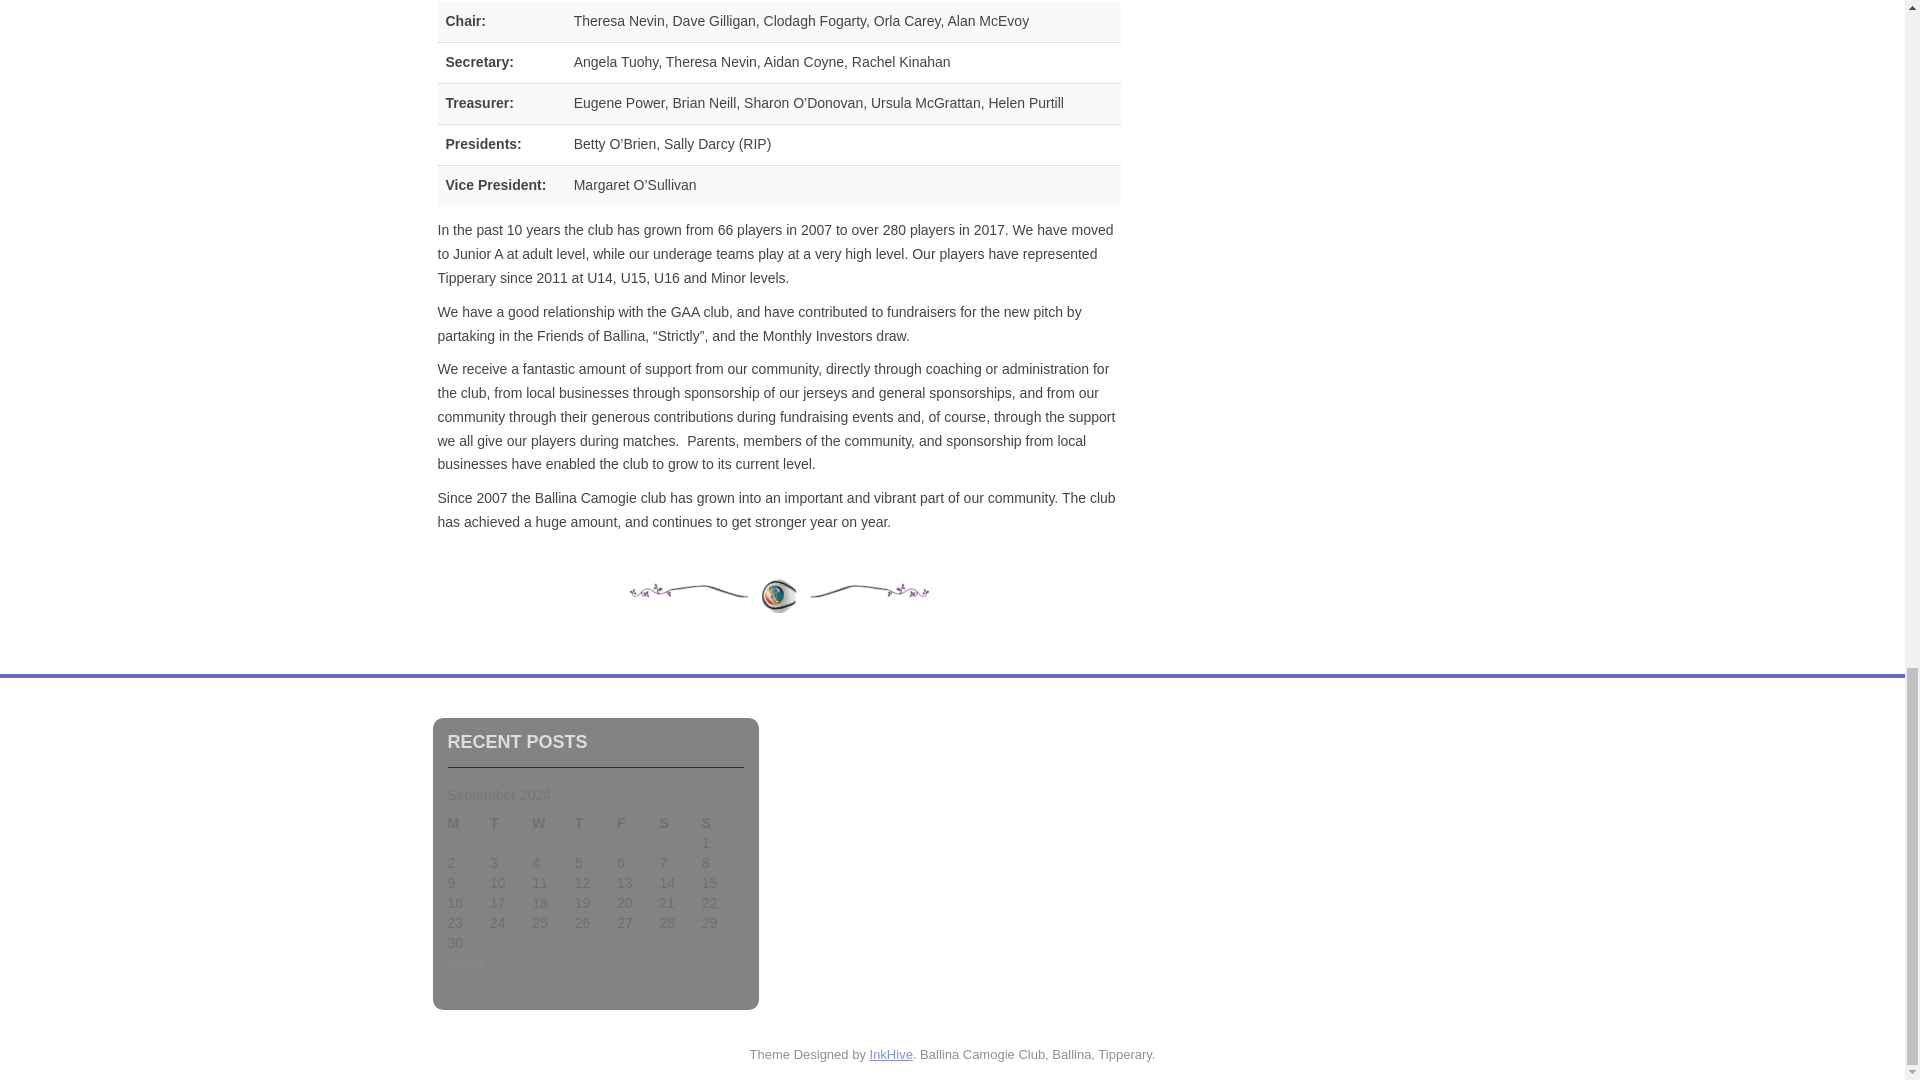 This screenshot has width=1920, height=1080. I want to click on Sunday, so click(723, 824).